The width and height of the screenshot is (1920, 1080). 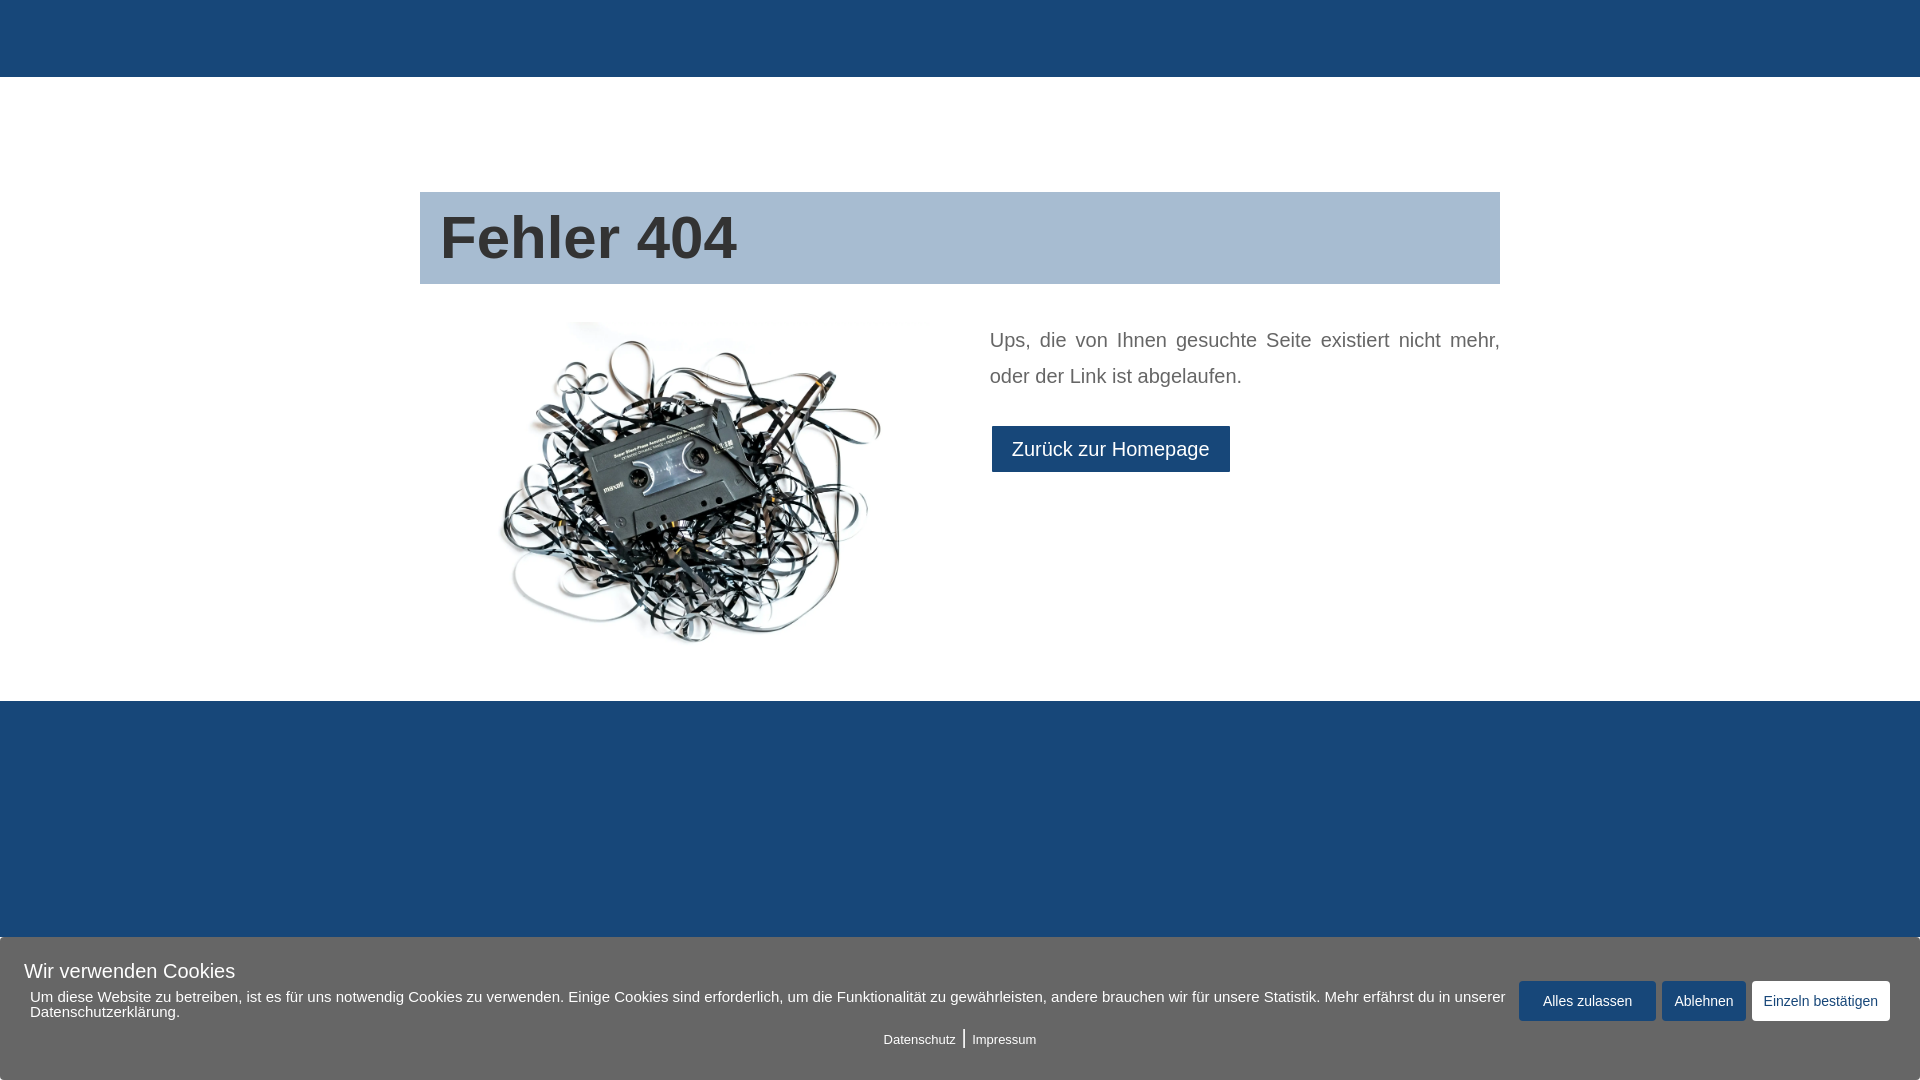 What do you see at coordinates (920, 1040) in the screenshot?
I see `Datenschutz` at bounding box center [920, 1040].